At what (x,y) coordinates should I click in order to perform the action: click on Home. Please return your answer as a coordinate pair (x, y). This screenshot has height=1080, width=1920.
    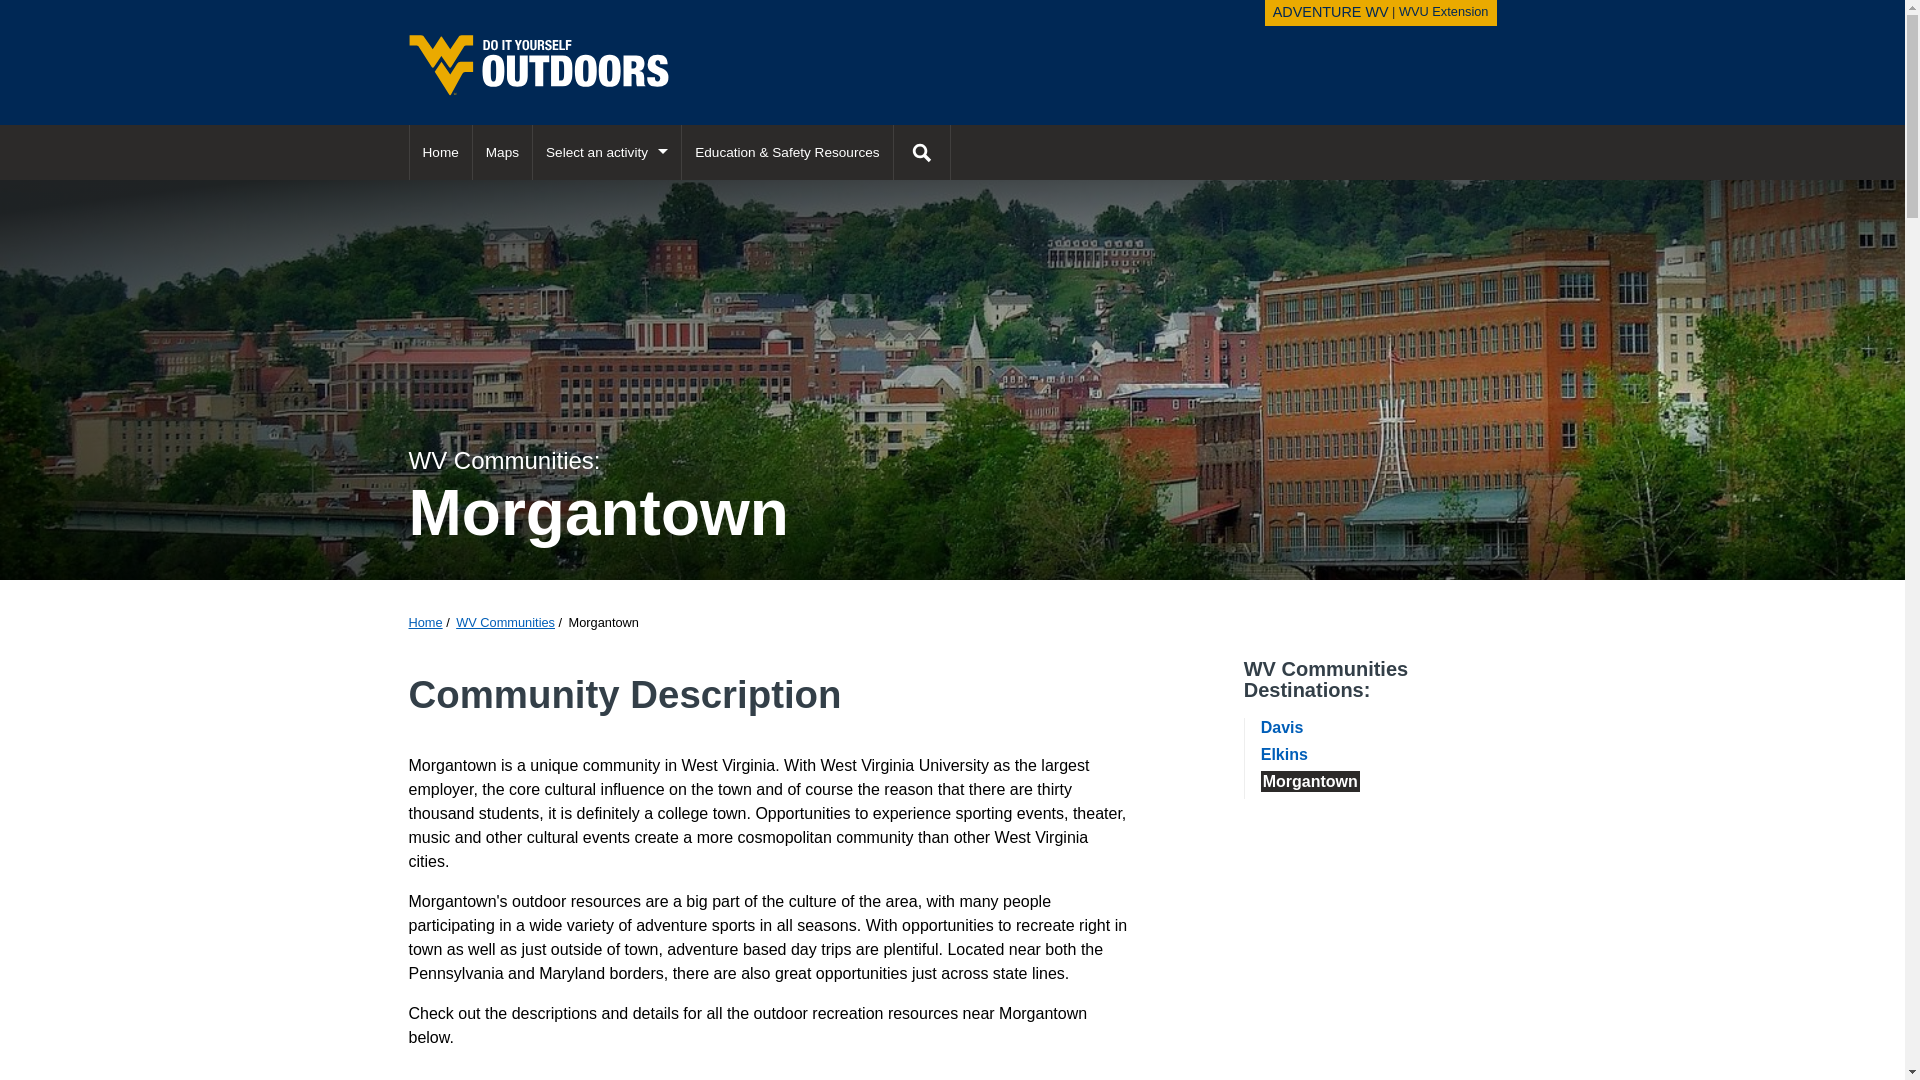
    Looking at the image, I should click on (424, 622).